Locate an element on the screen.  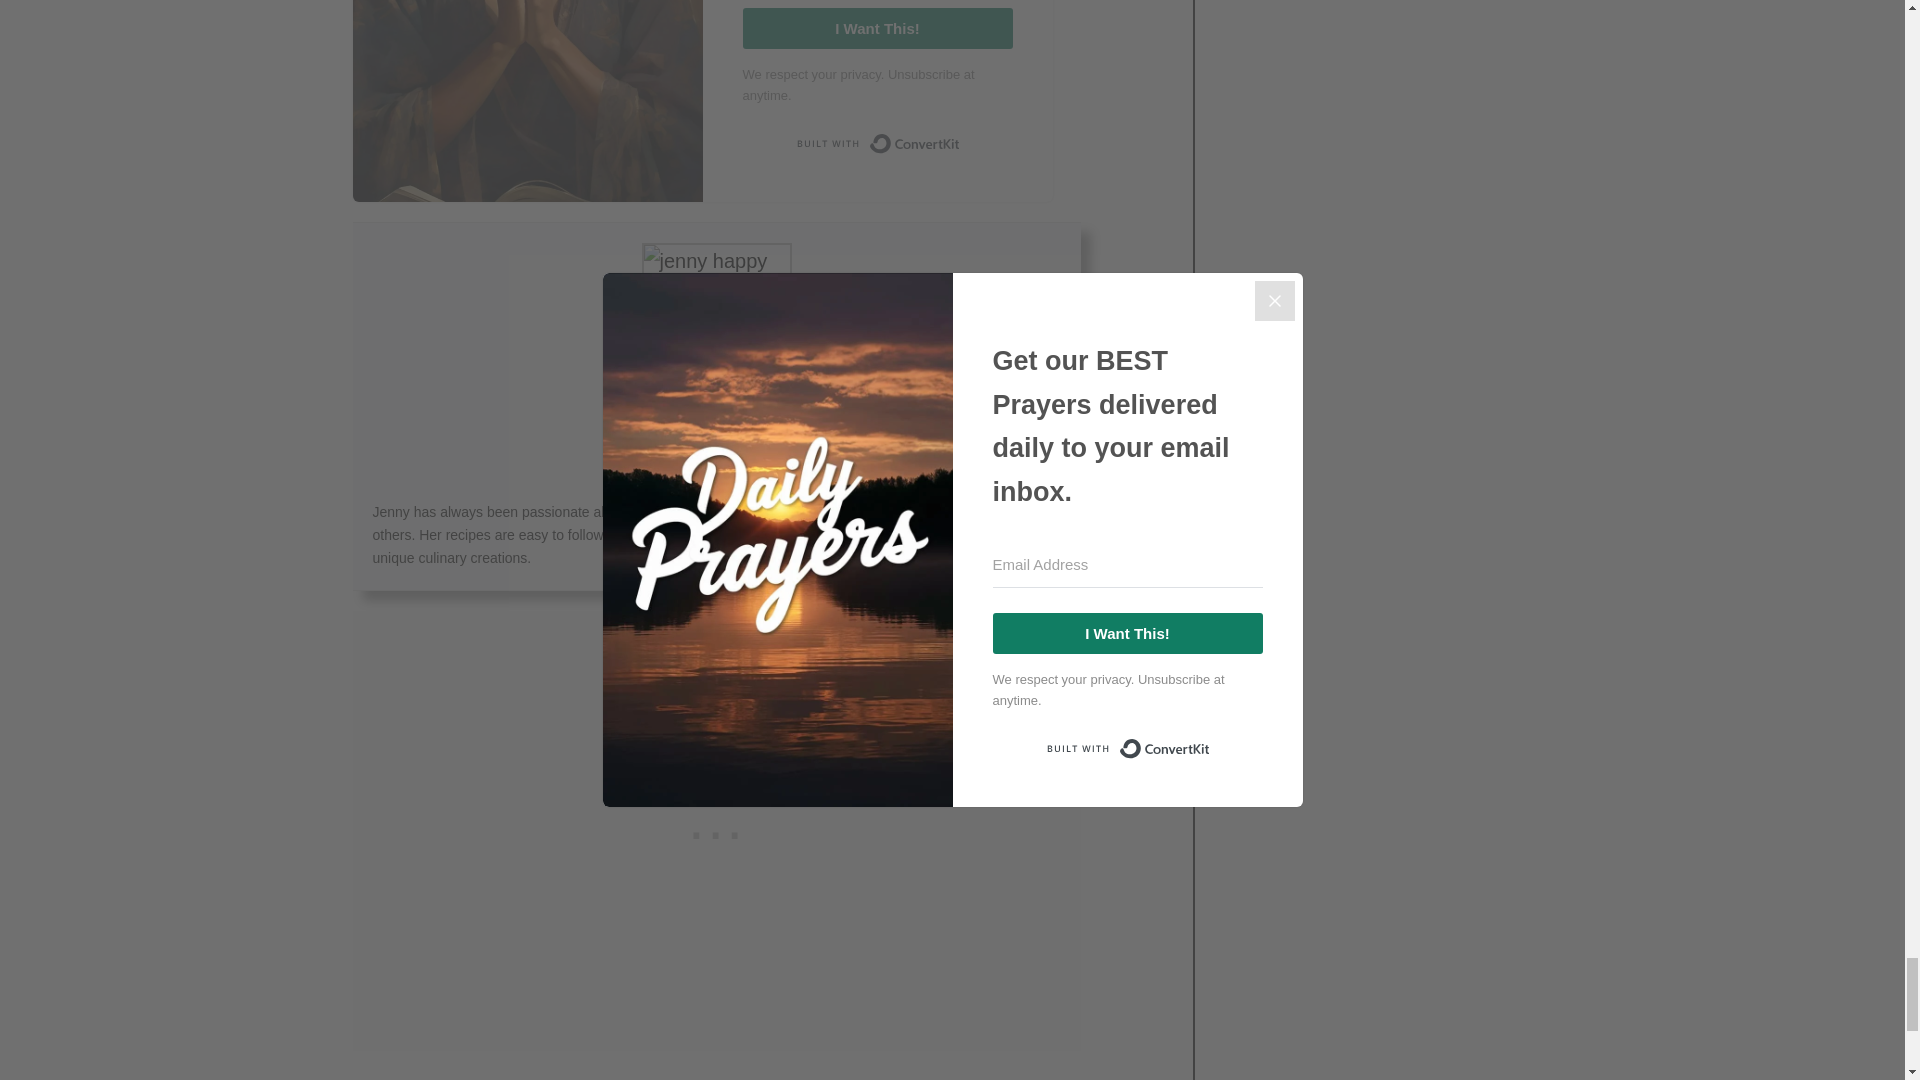
Jenny is located at coordinates (716, 430).